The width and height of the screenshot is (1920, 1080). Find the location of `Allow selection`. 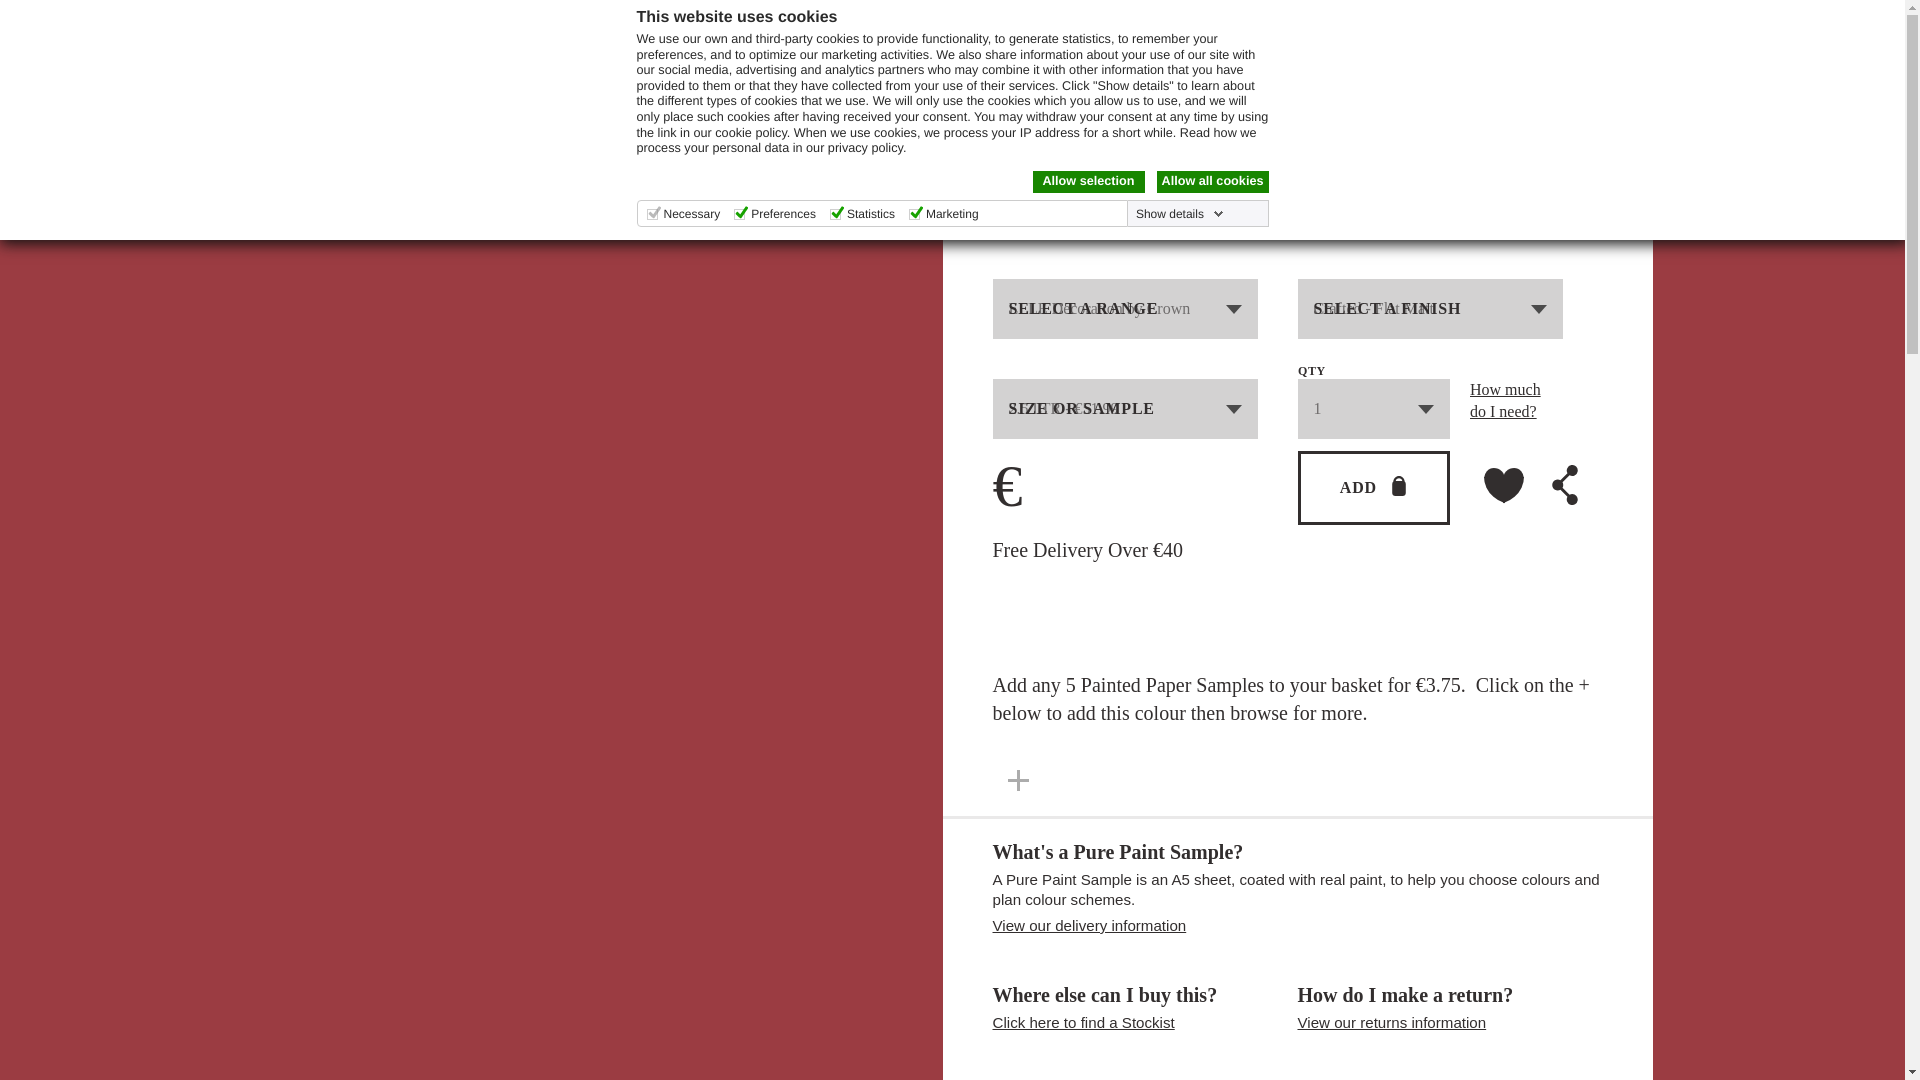

Allow selection is located at coordinates (1088, 182).